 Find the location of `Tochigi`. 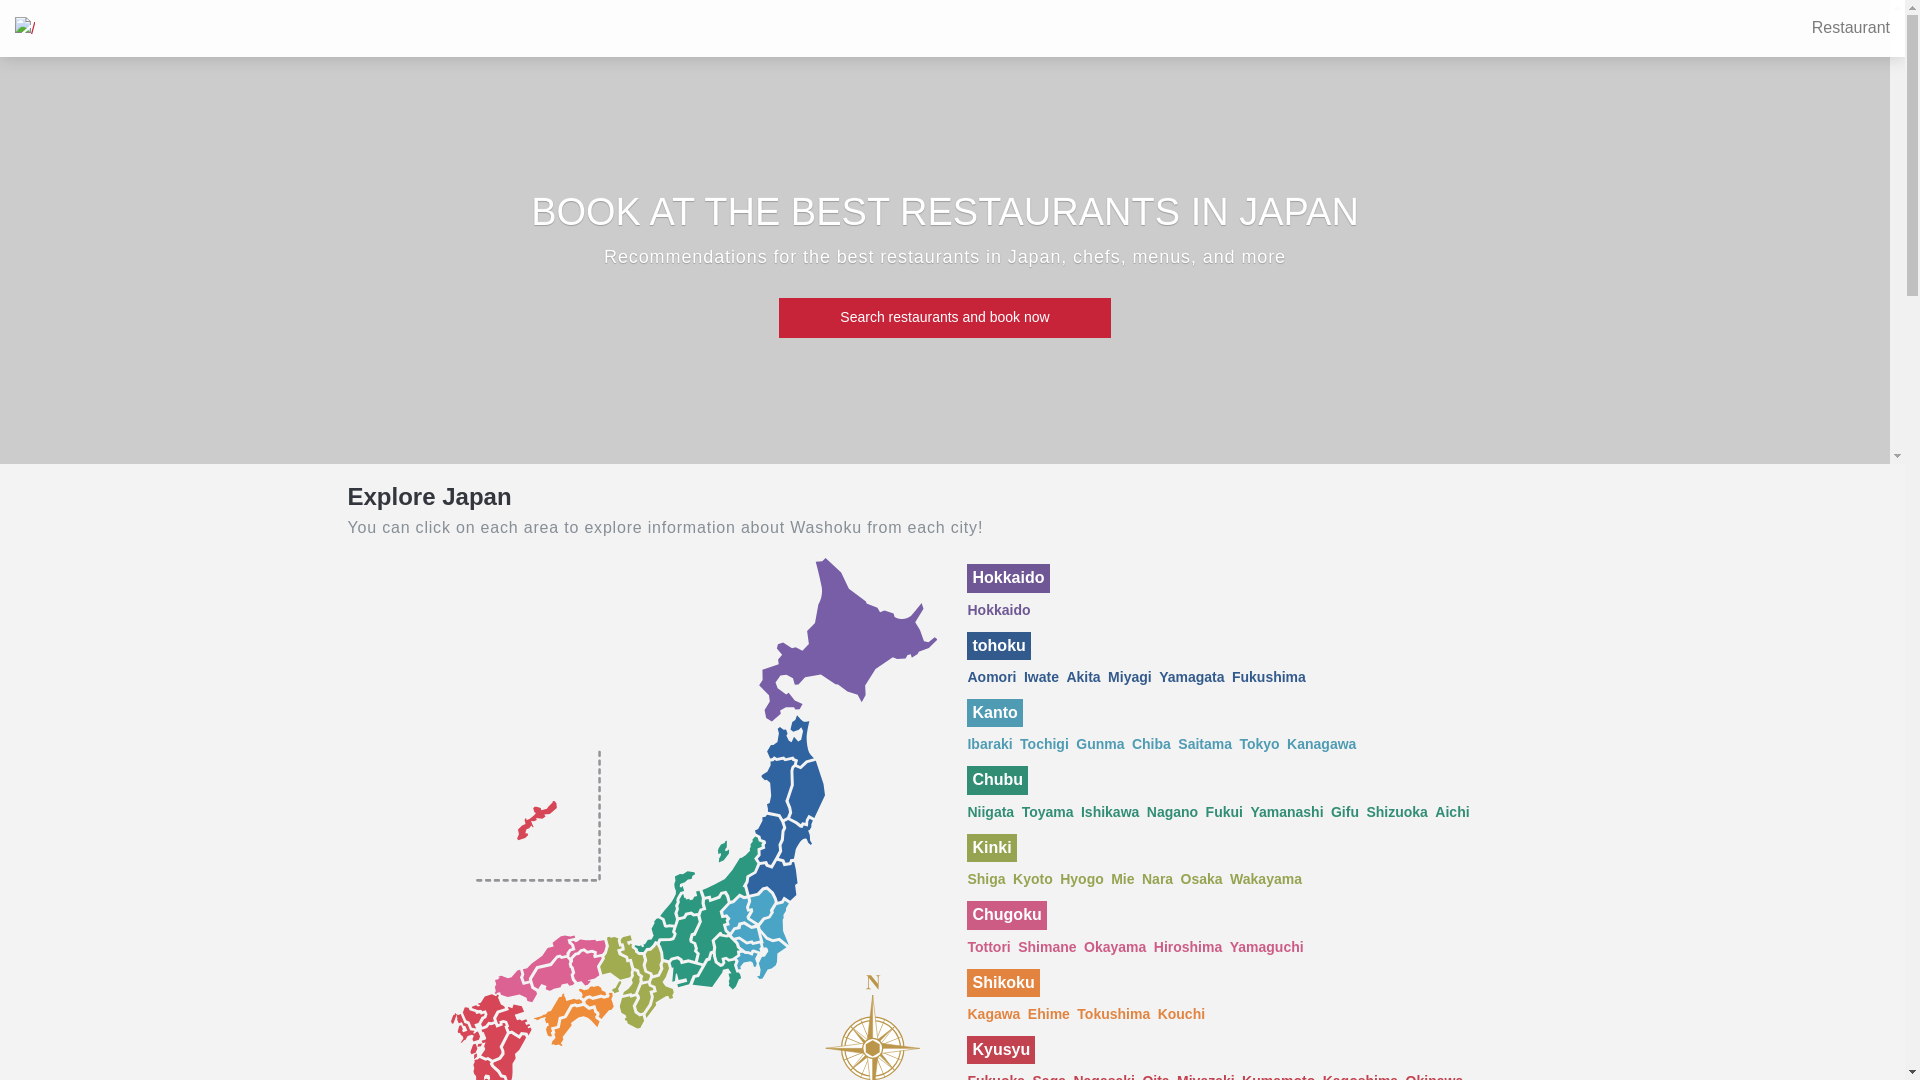

Tochigi is located at coordinates (1044, 744).